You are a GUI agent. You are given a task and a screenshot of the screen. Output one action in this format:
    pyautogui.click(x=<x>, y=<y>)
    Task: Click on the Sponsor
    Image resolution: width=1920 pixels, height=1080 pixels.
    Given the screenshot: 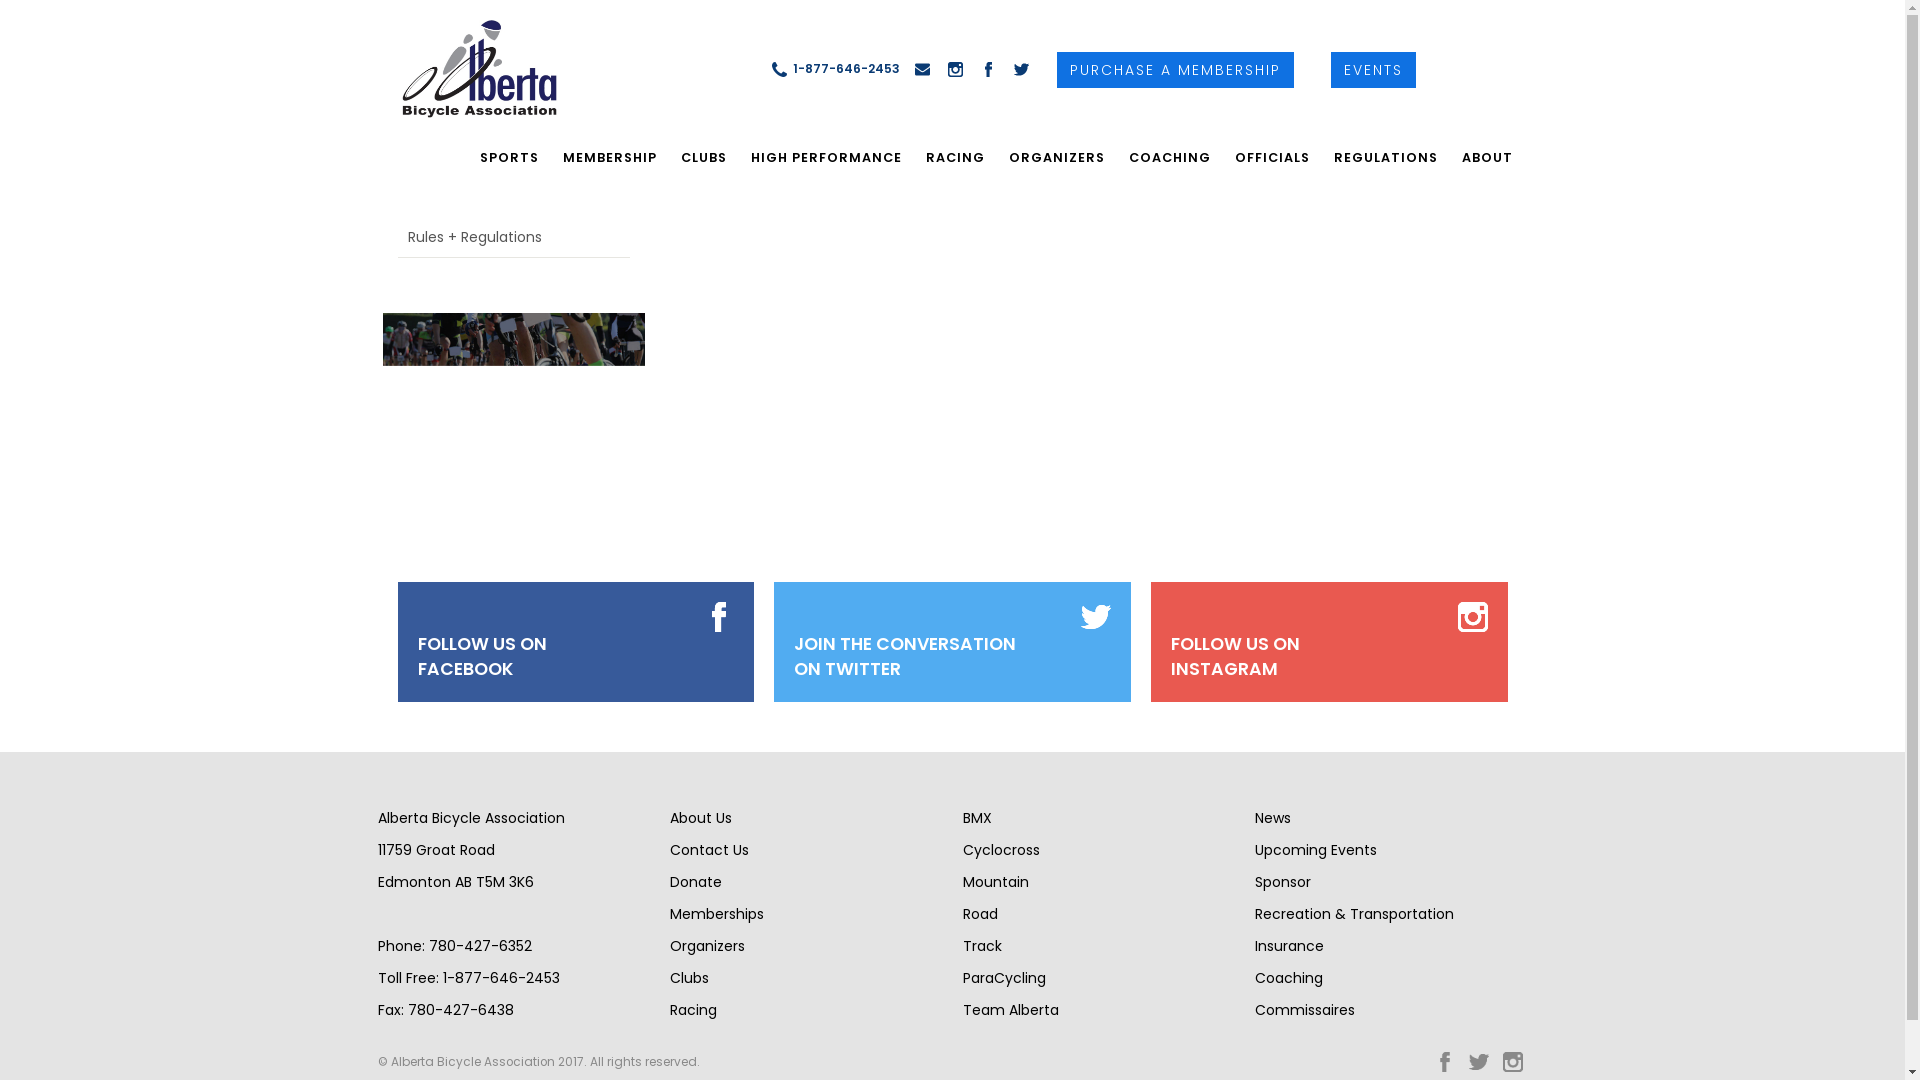 What is the action you would take?
    pyautogui.click(x=1283, y=882)
    